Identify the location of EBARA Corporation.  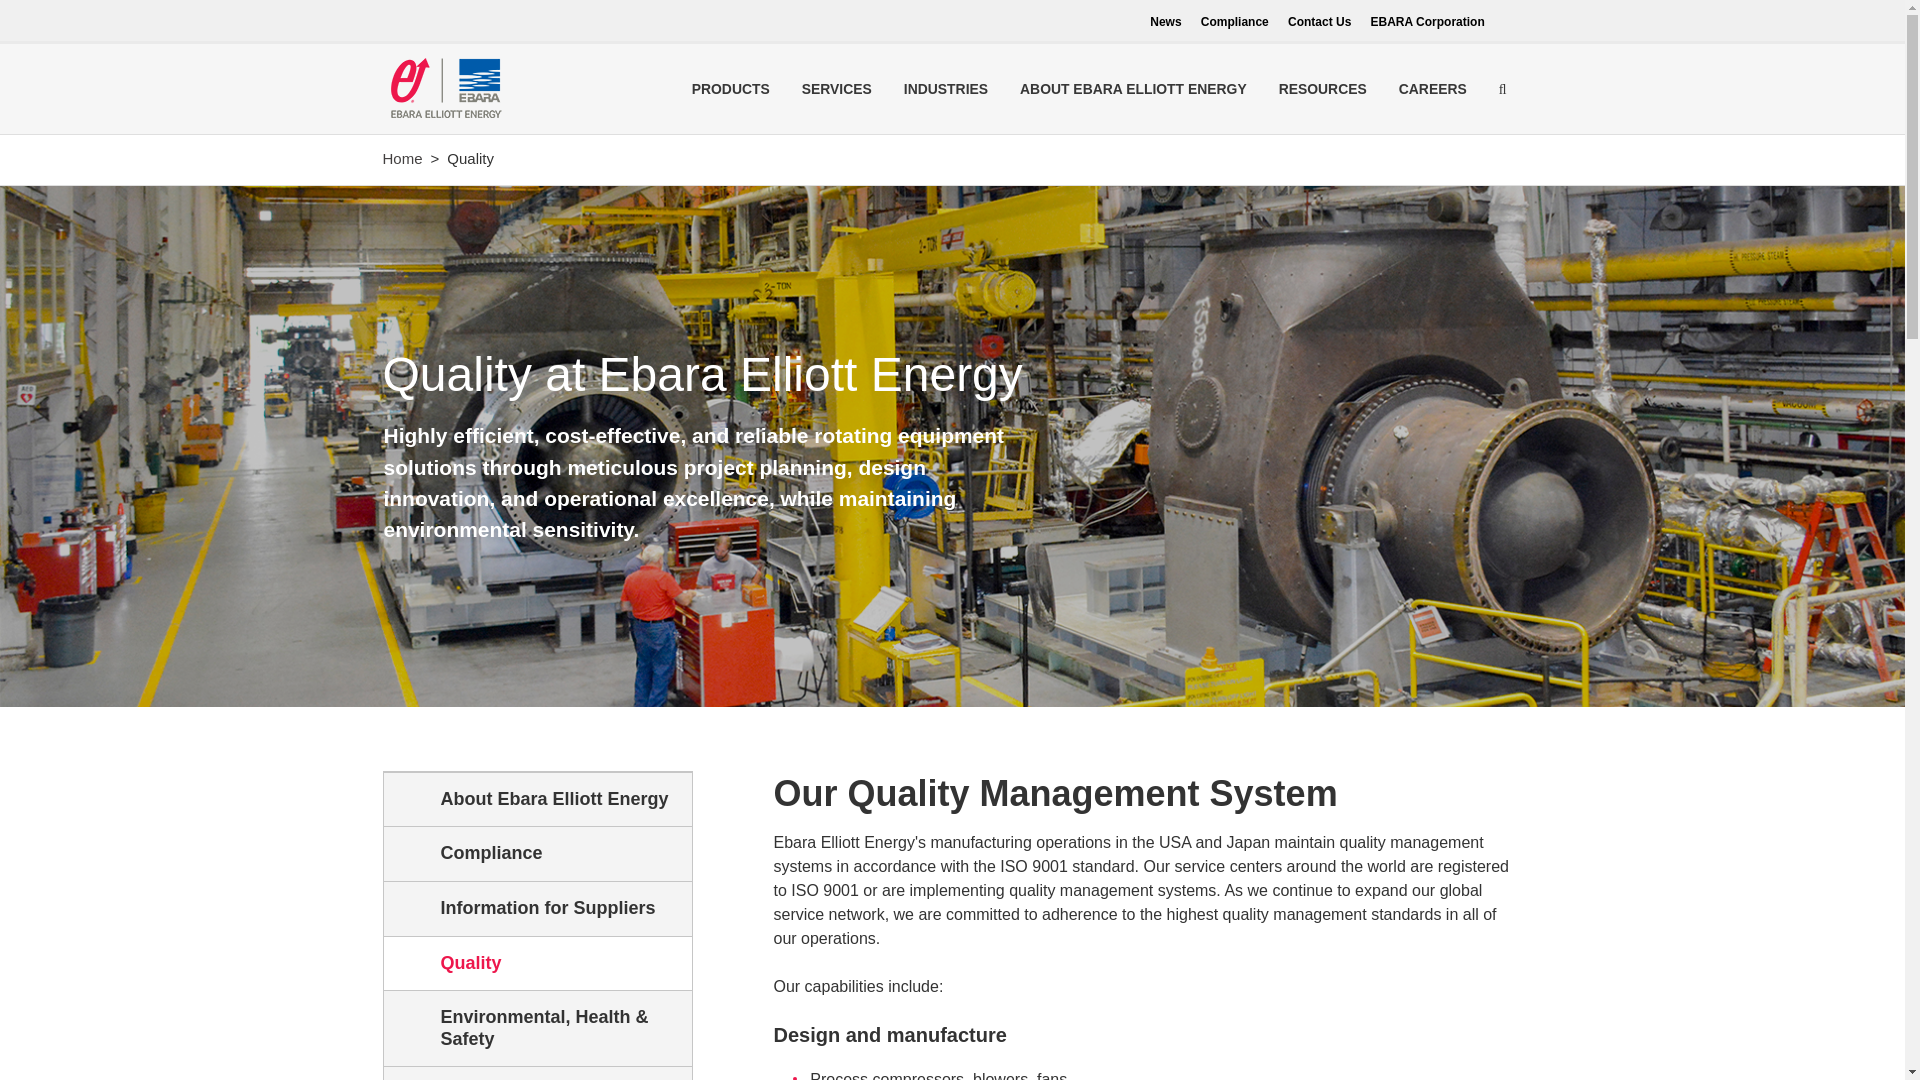
(1427, 22).